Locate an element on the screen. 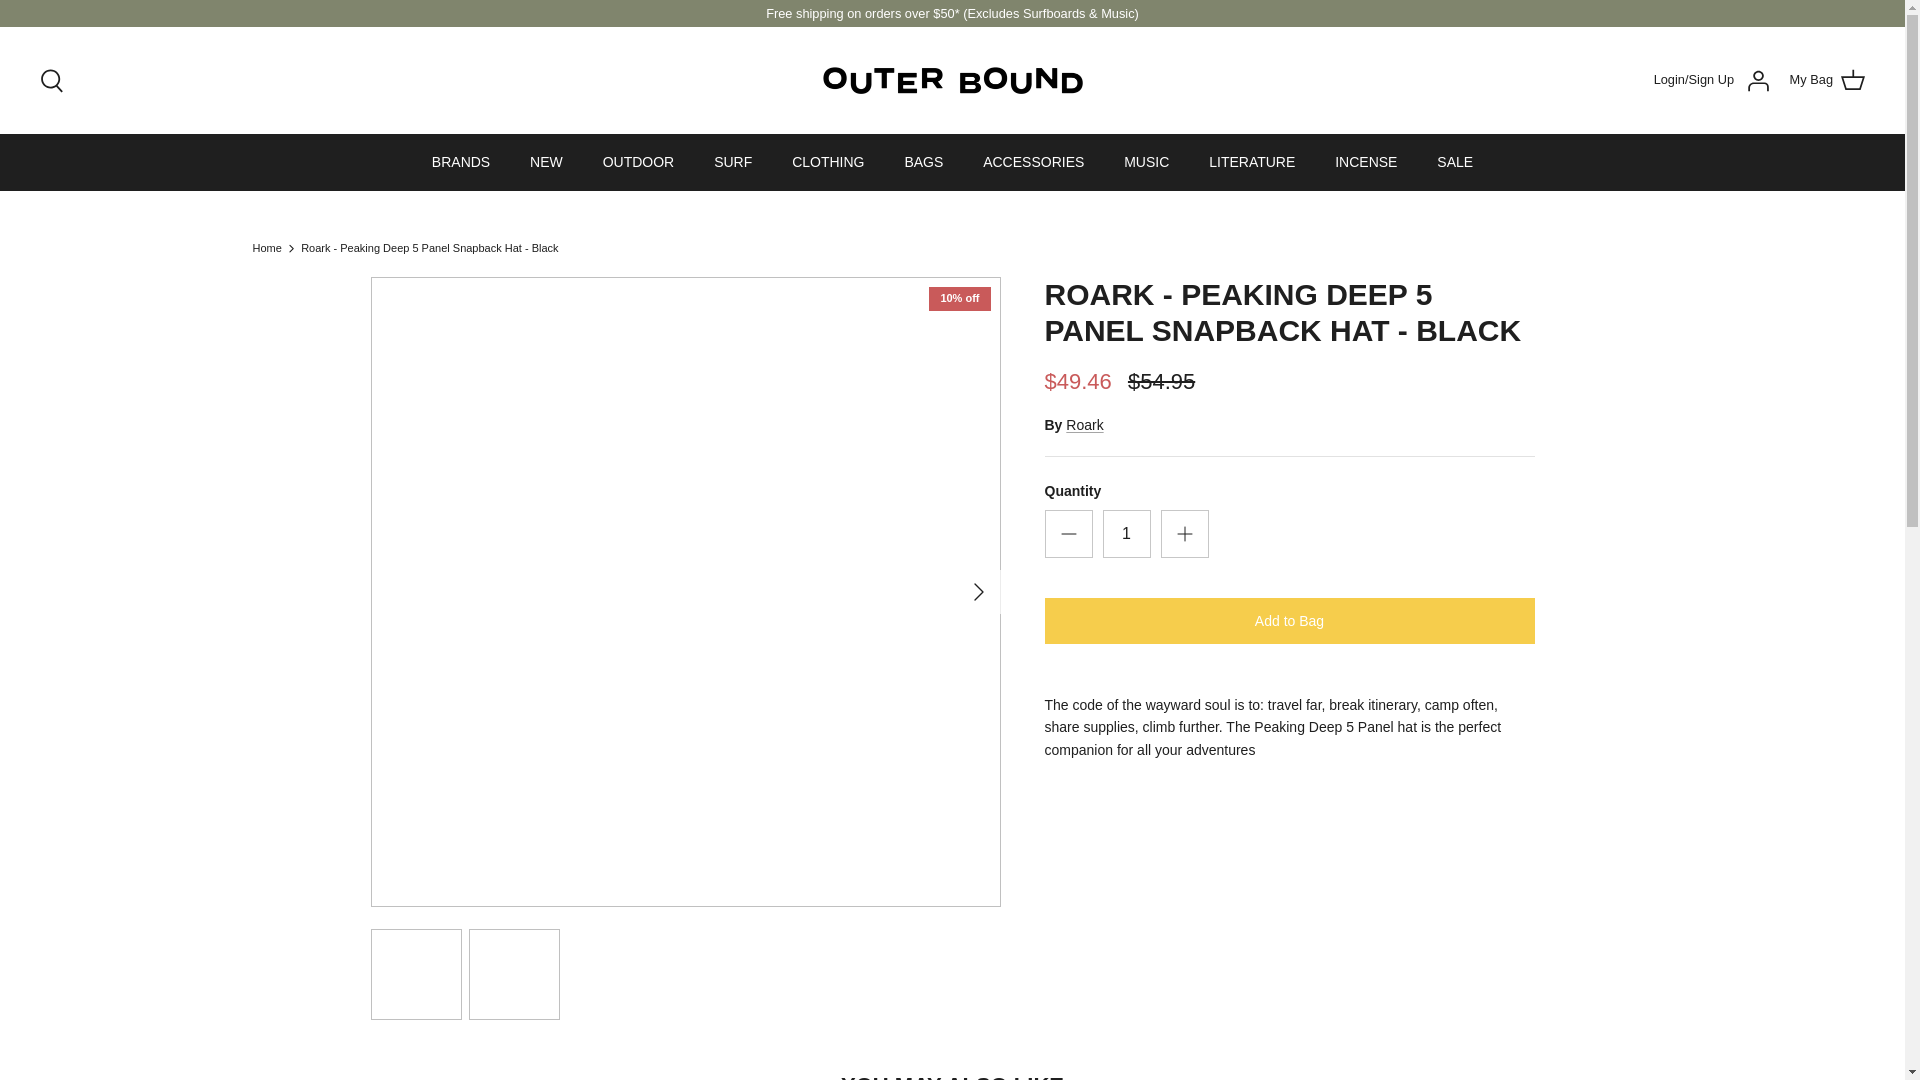  BRANDS is located at coordinates (461, 162).